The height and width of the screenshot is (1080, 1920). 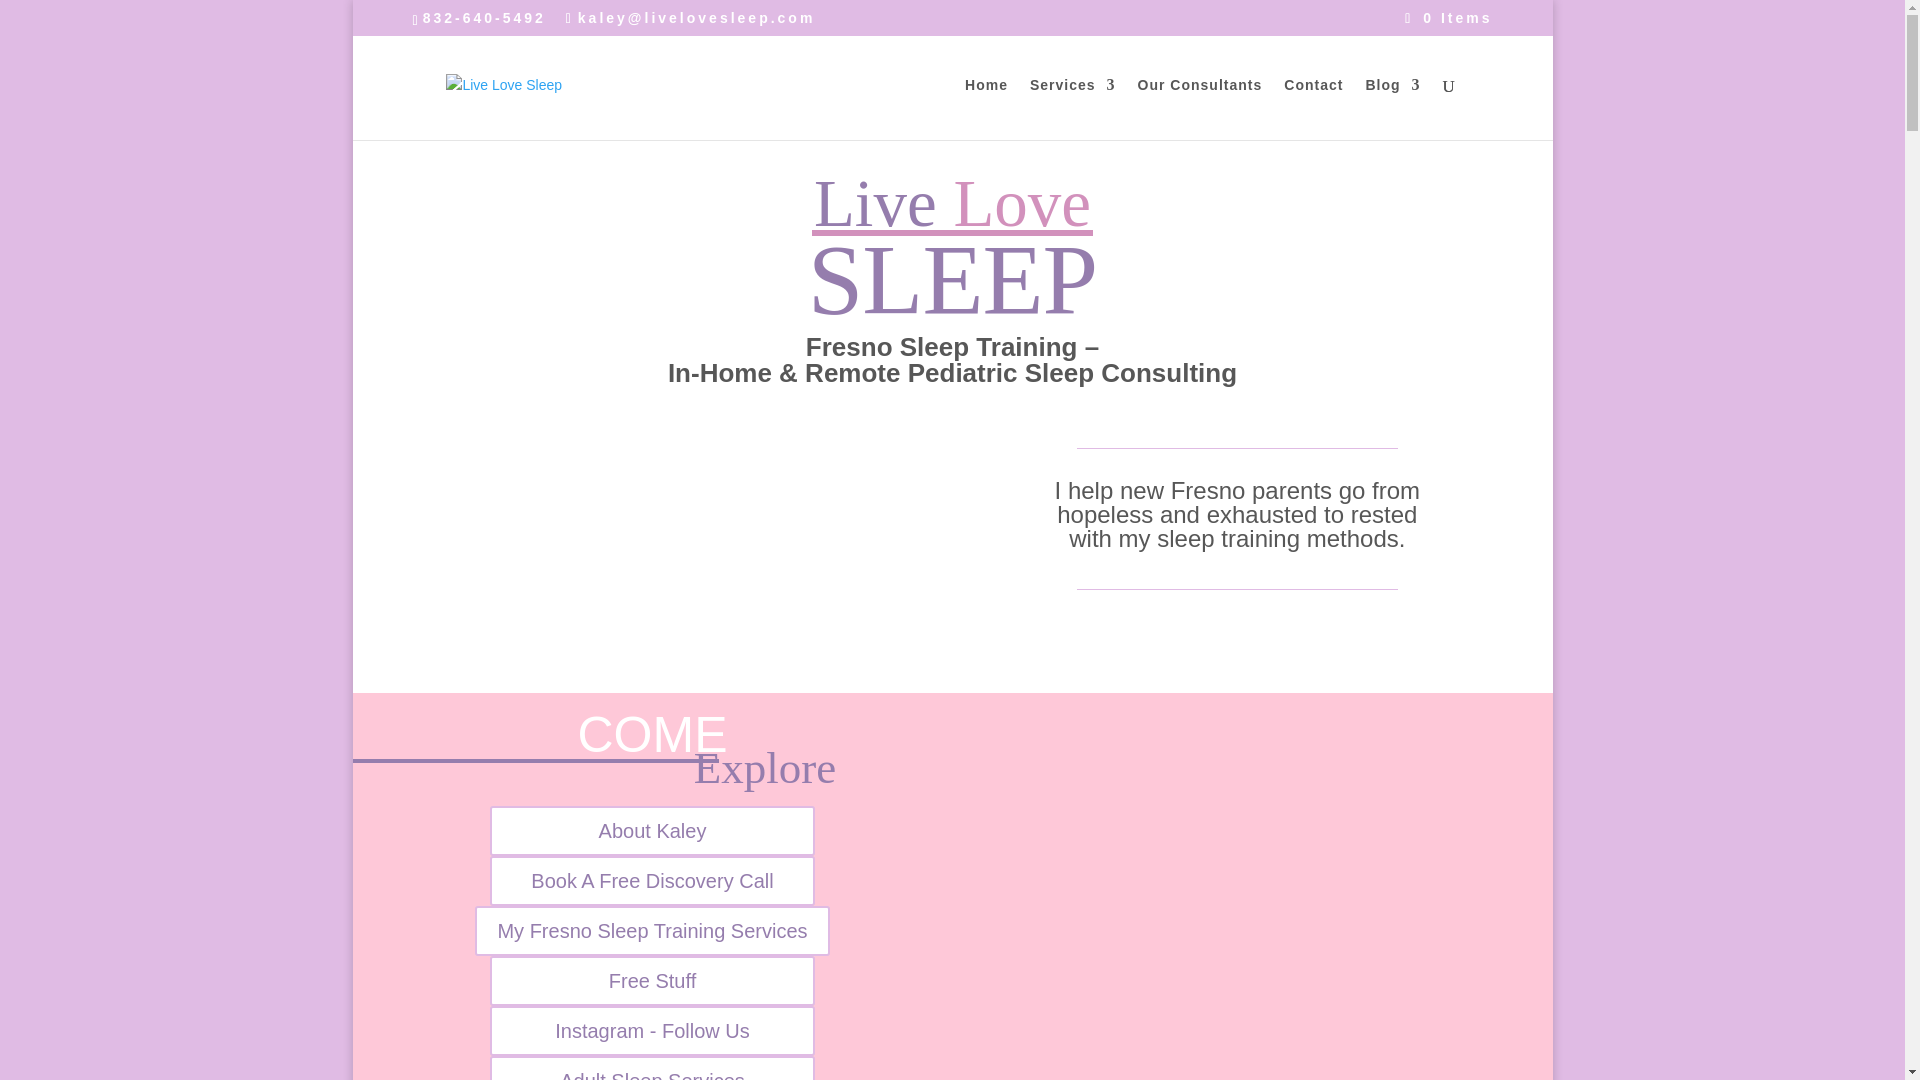 I want to click on Adult Sleep Services, so click(x=652, y=1068).